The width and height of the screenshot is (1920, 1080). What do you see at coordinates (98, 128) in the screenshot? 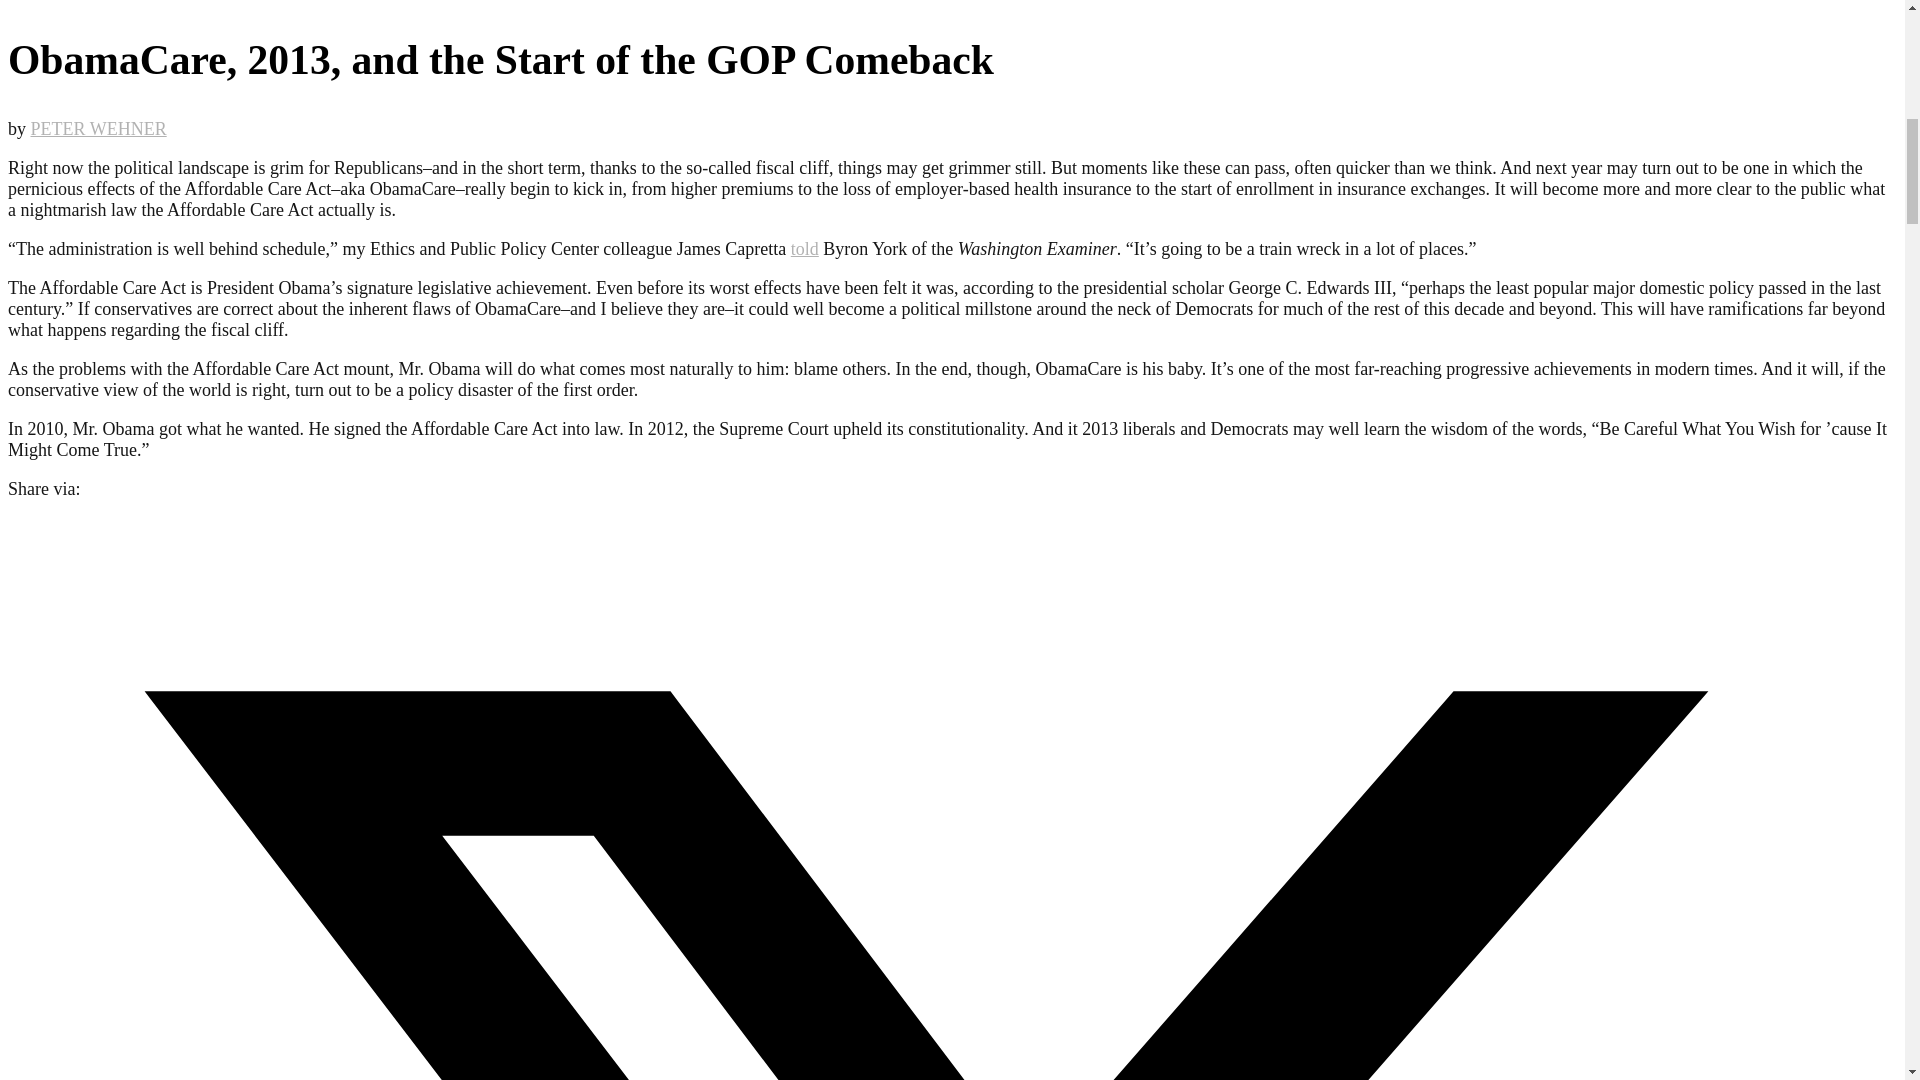
I see `Posts by PETER WEHNER` at bounding box center [98, 128].